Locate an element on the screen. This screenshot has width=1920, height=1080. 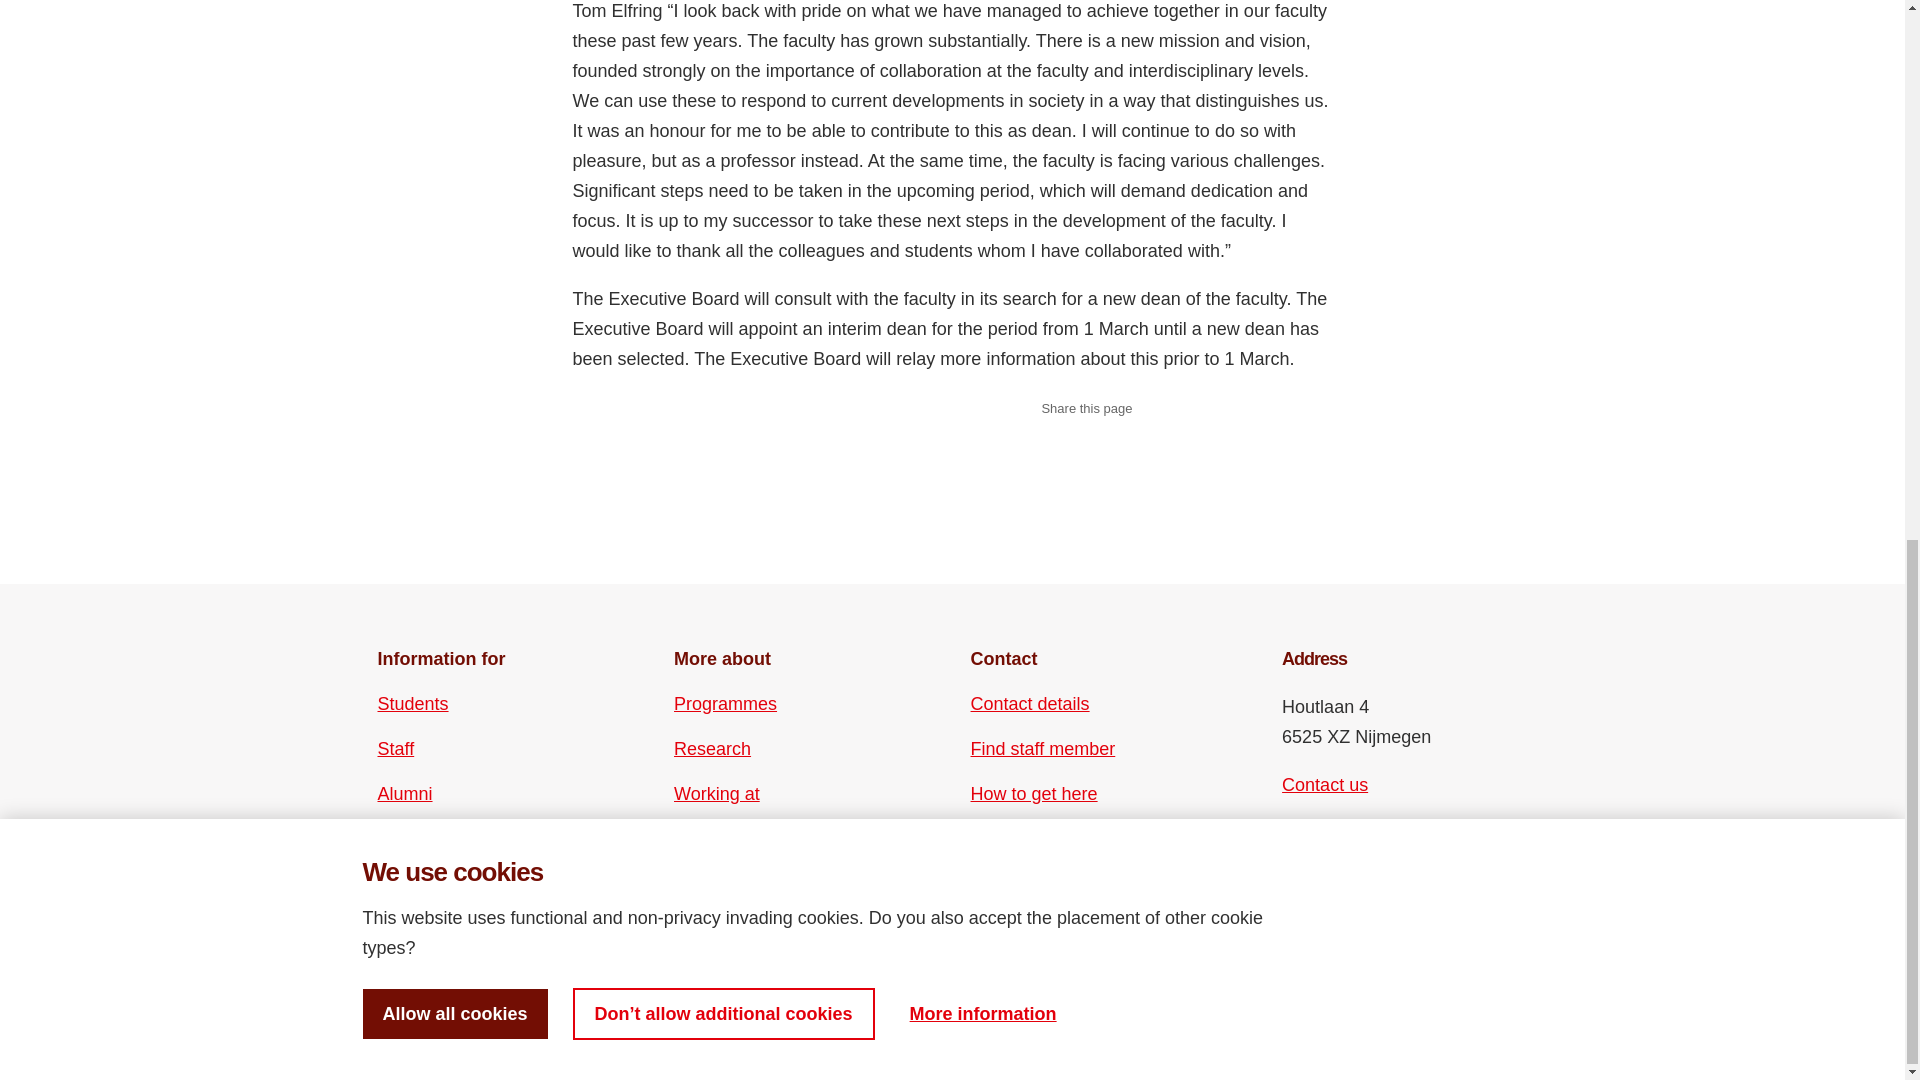
X is located at coordinates (1296, 880).